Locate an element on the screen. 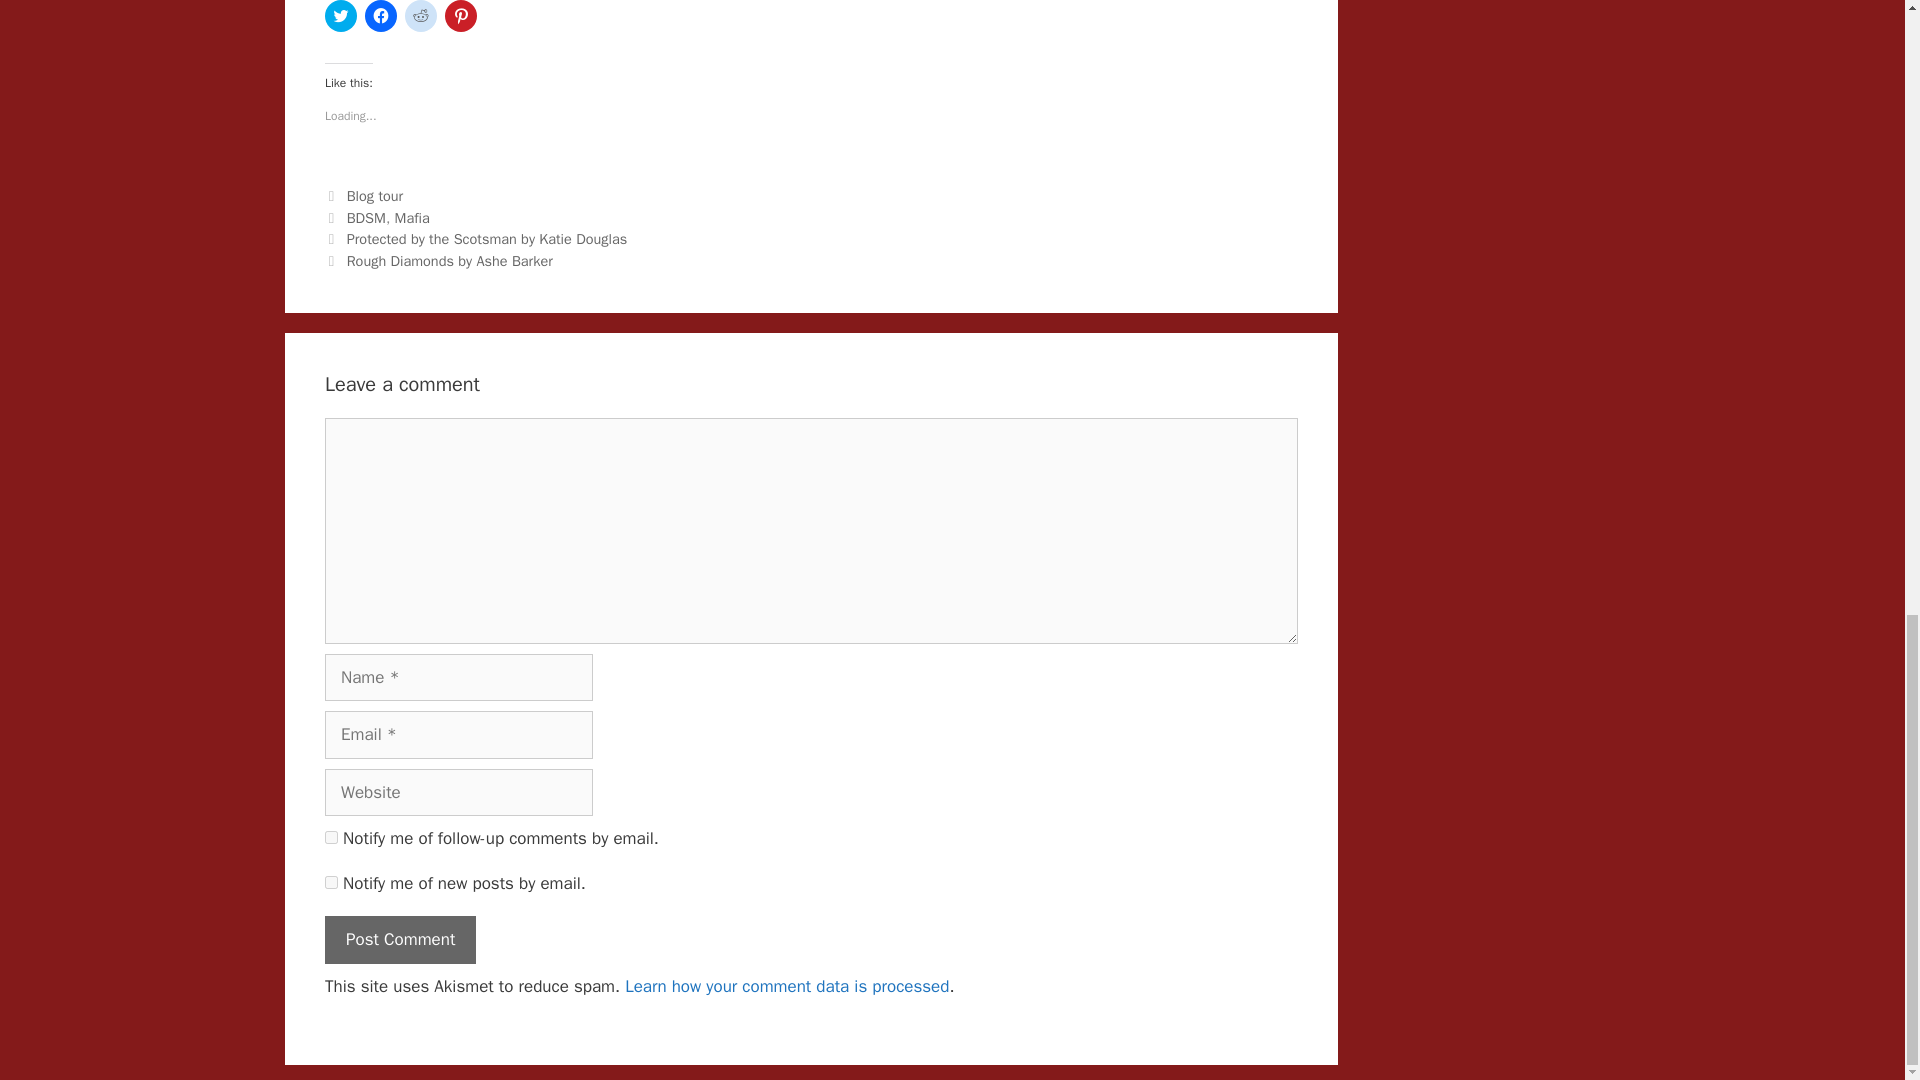 This screenshot has width=1920, height=1080. Click to share on Twitter is located at coordinates (340, 16).